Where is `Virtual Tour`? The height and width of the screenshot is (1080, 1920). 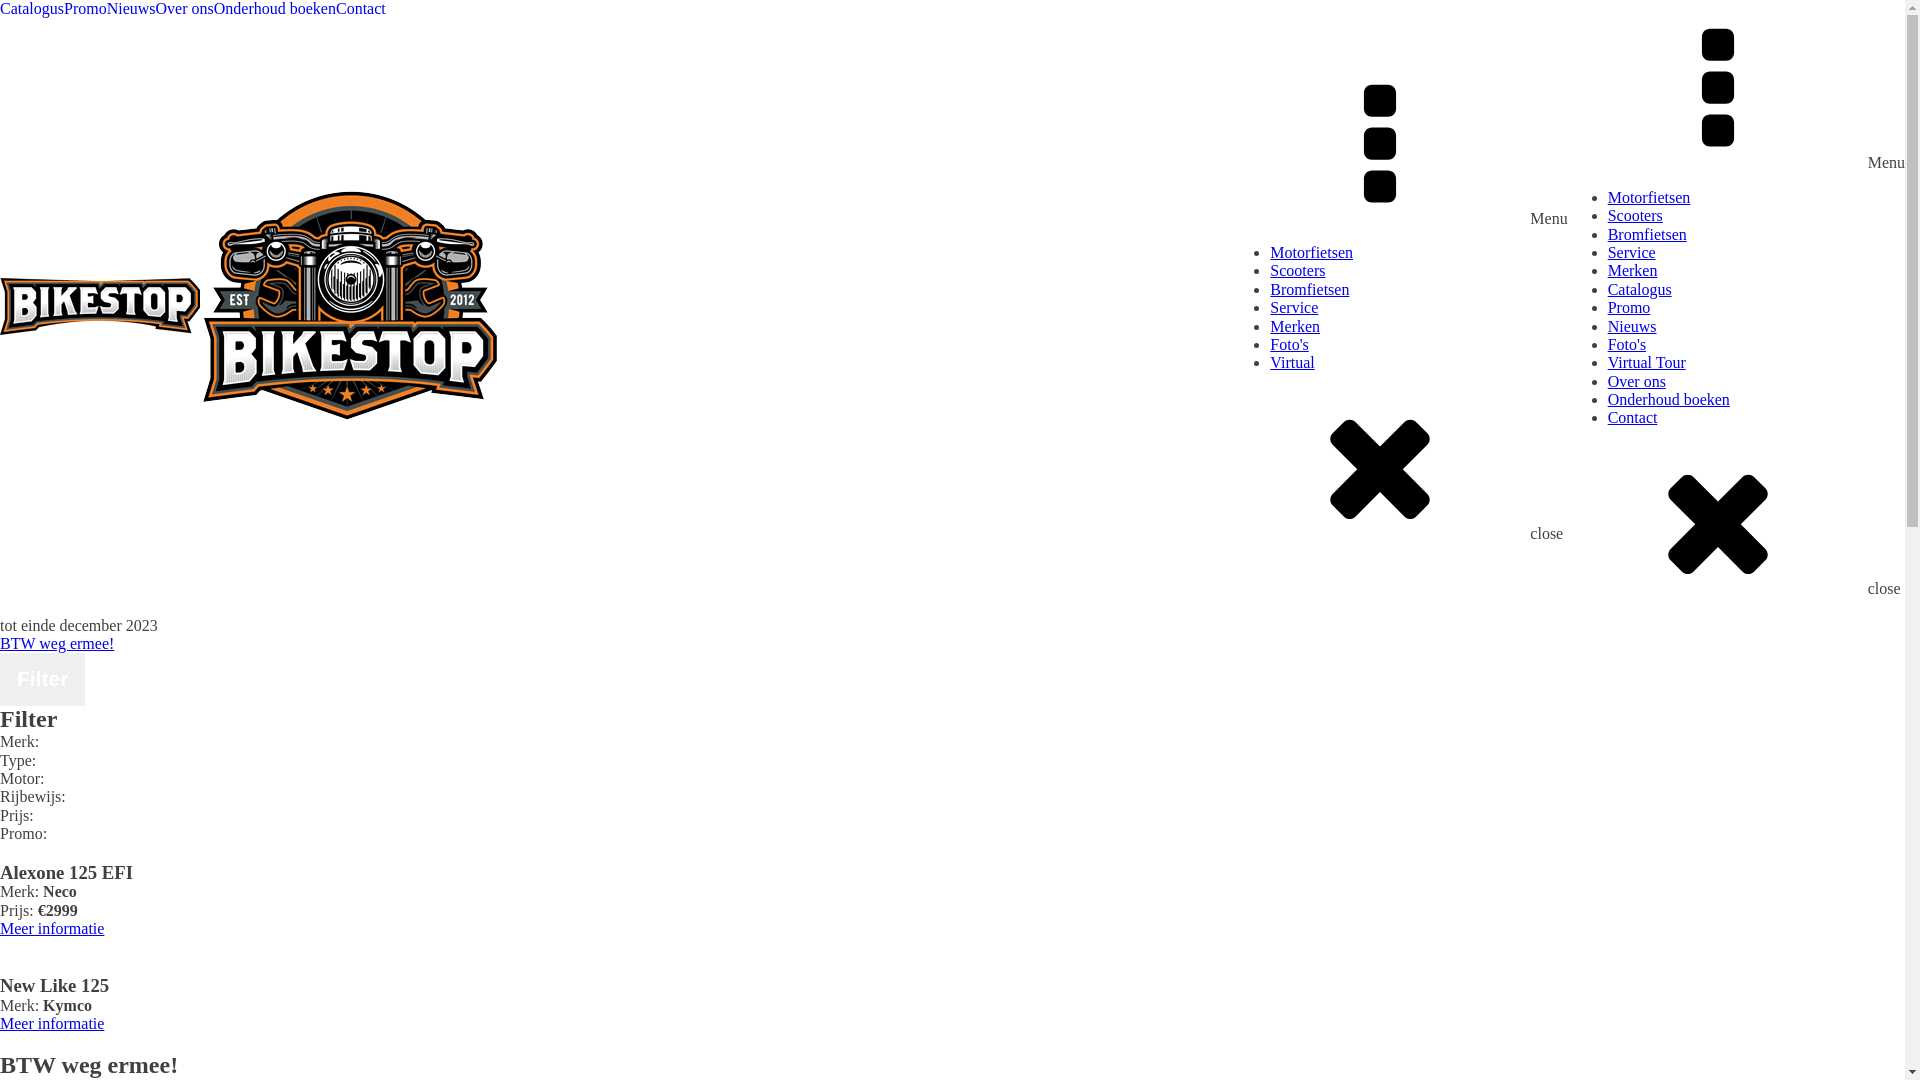
Virtual Tour is located at coordinates (1756, 363).